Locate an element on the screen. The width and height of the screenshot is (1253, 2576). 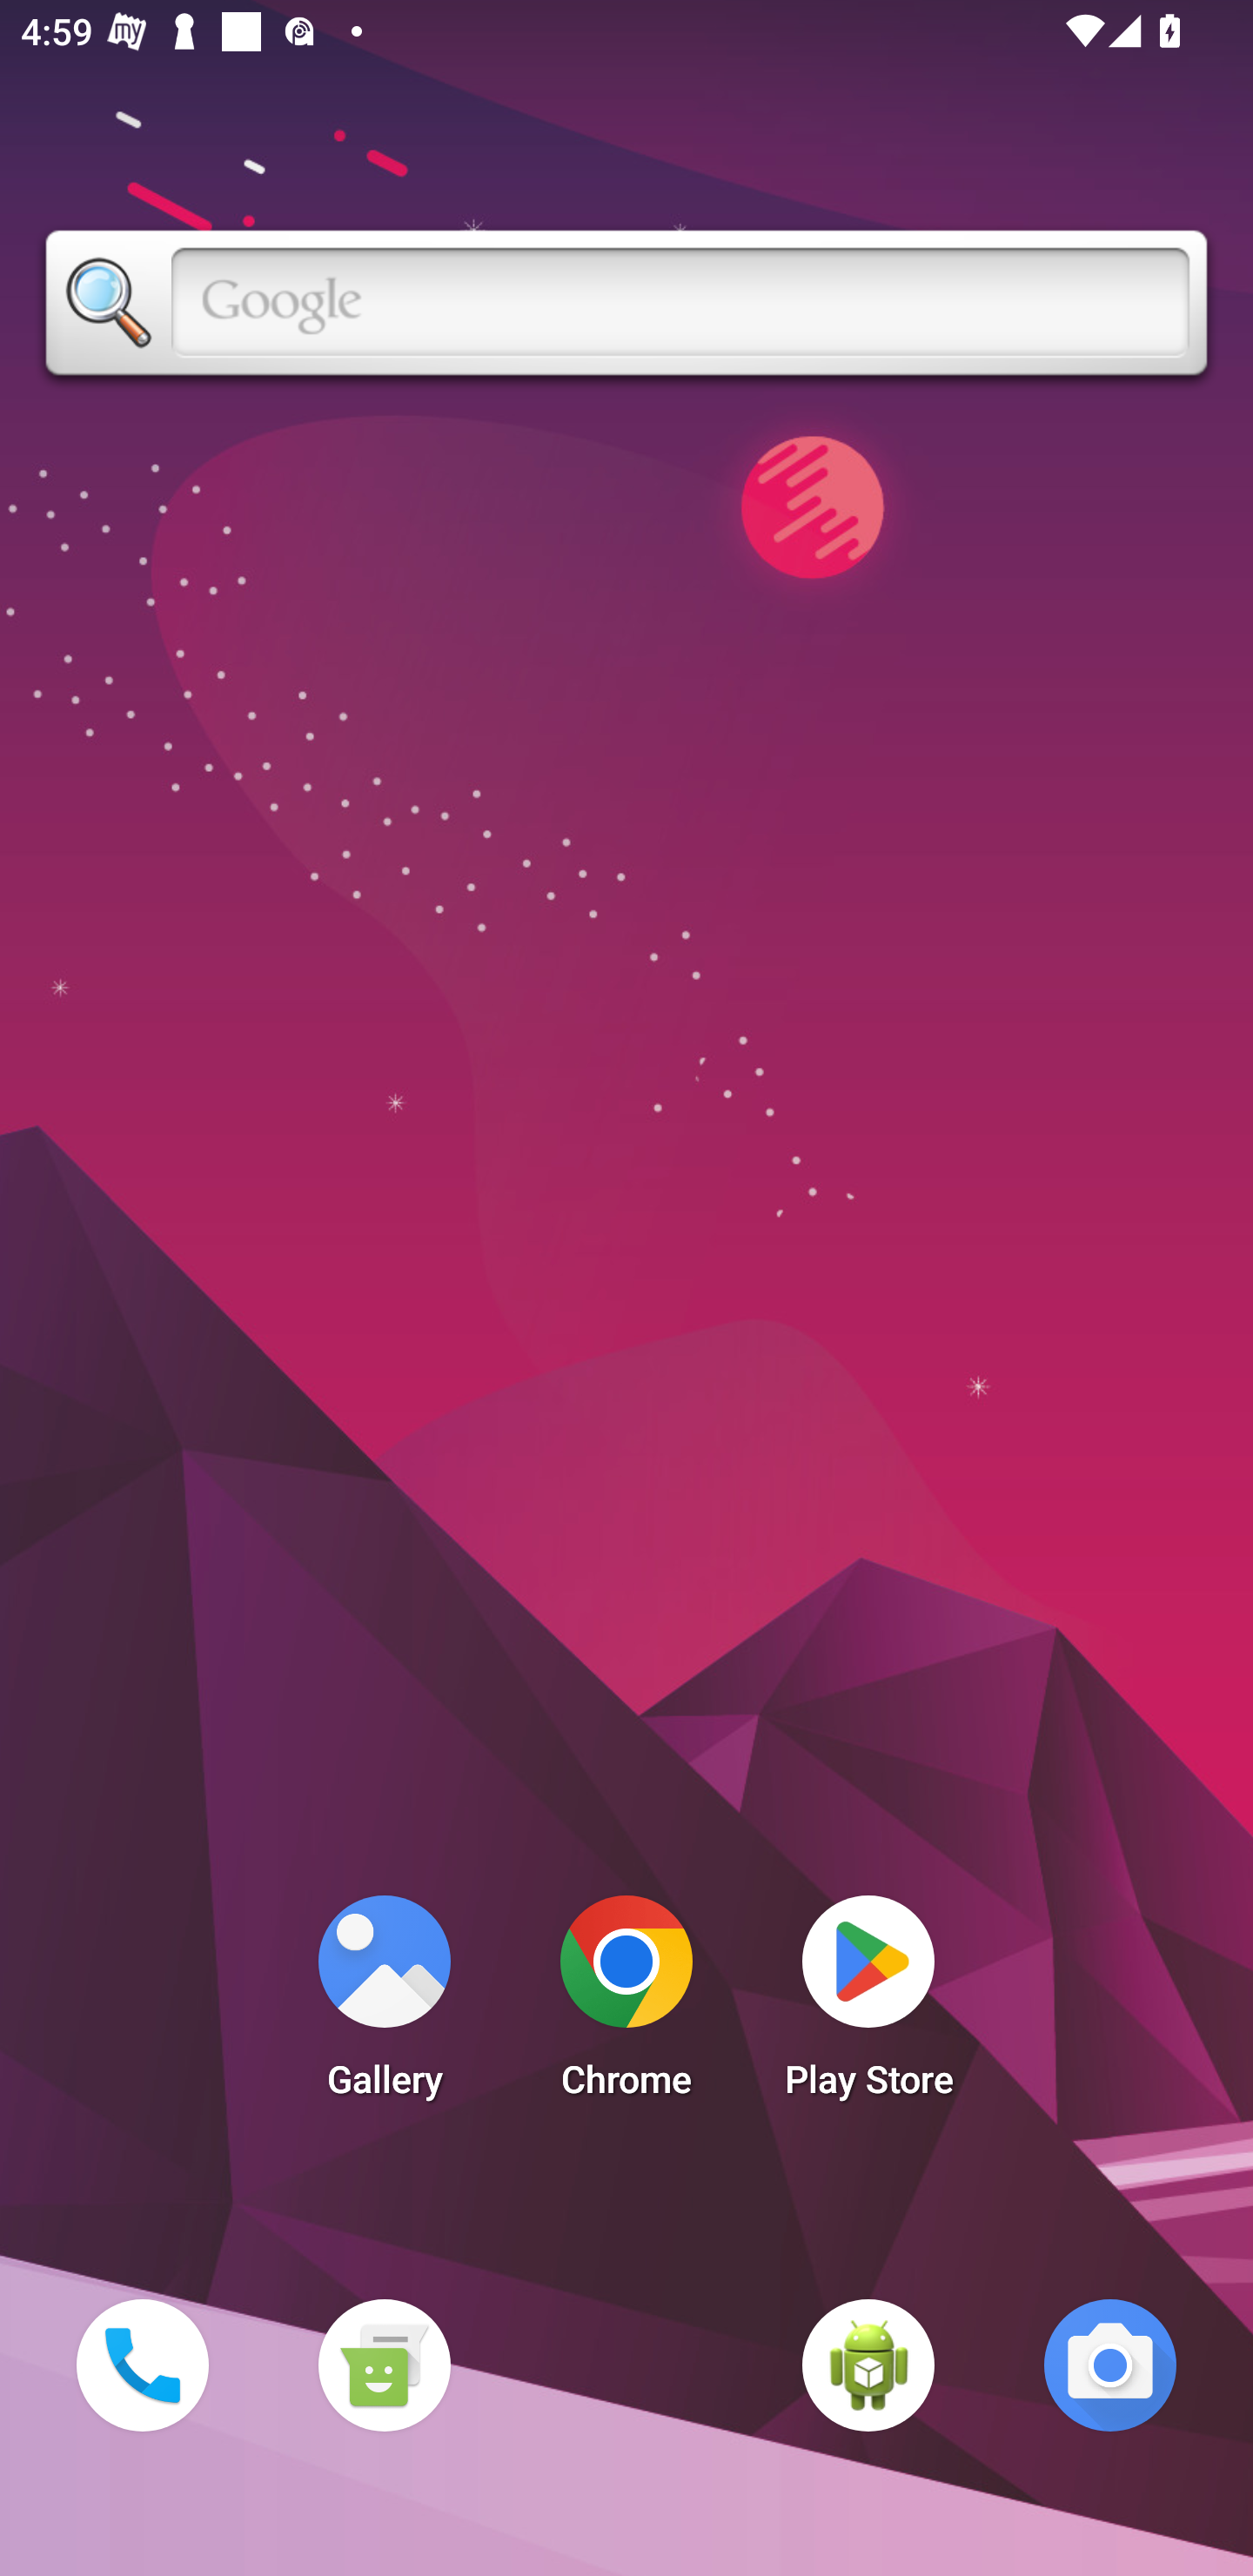
Camera is located at coordinates (1110, 2365).